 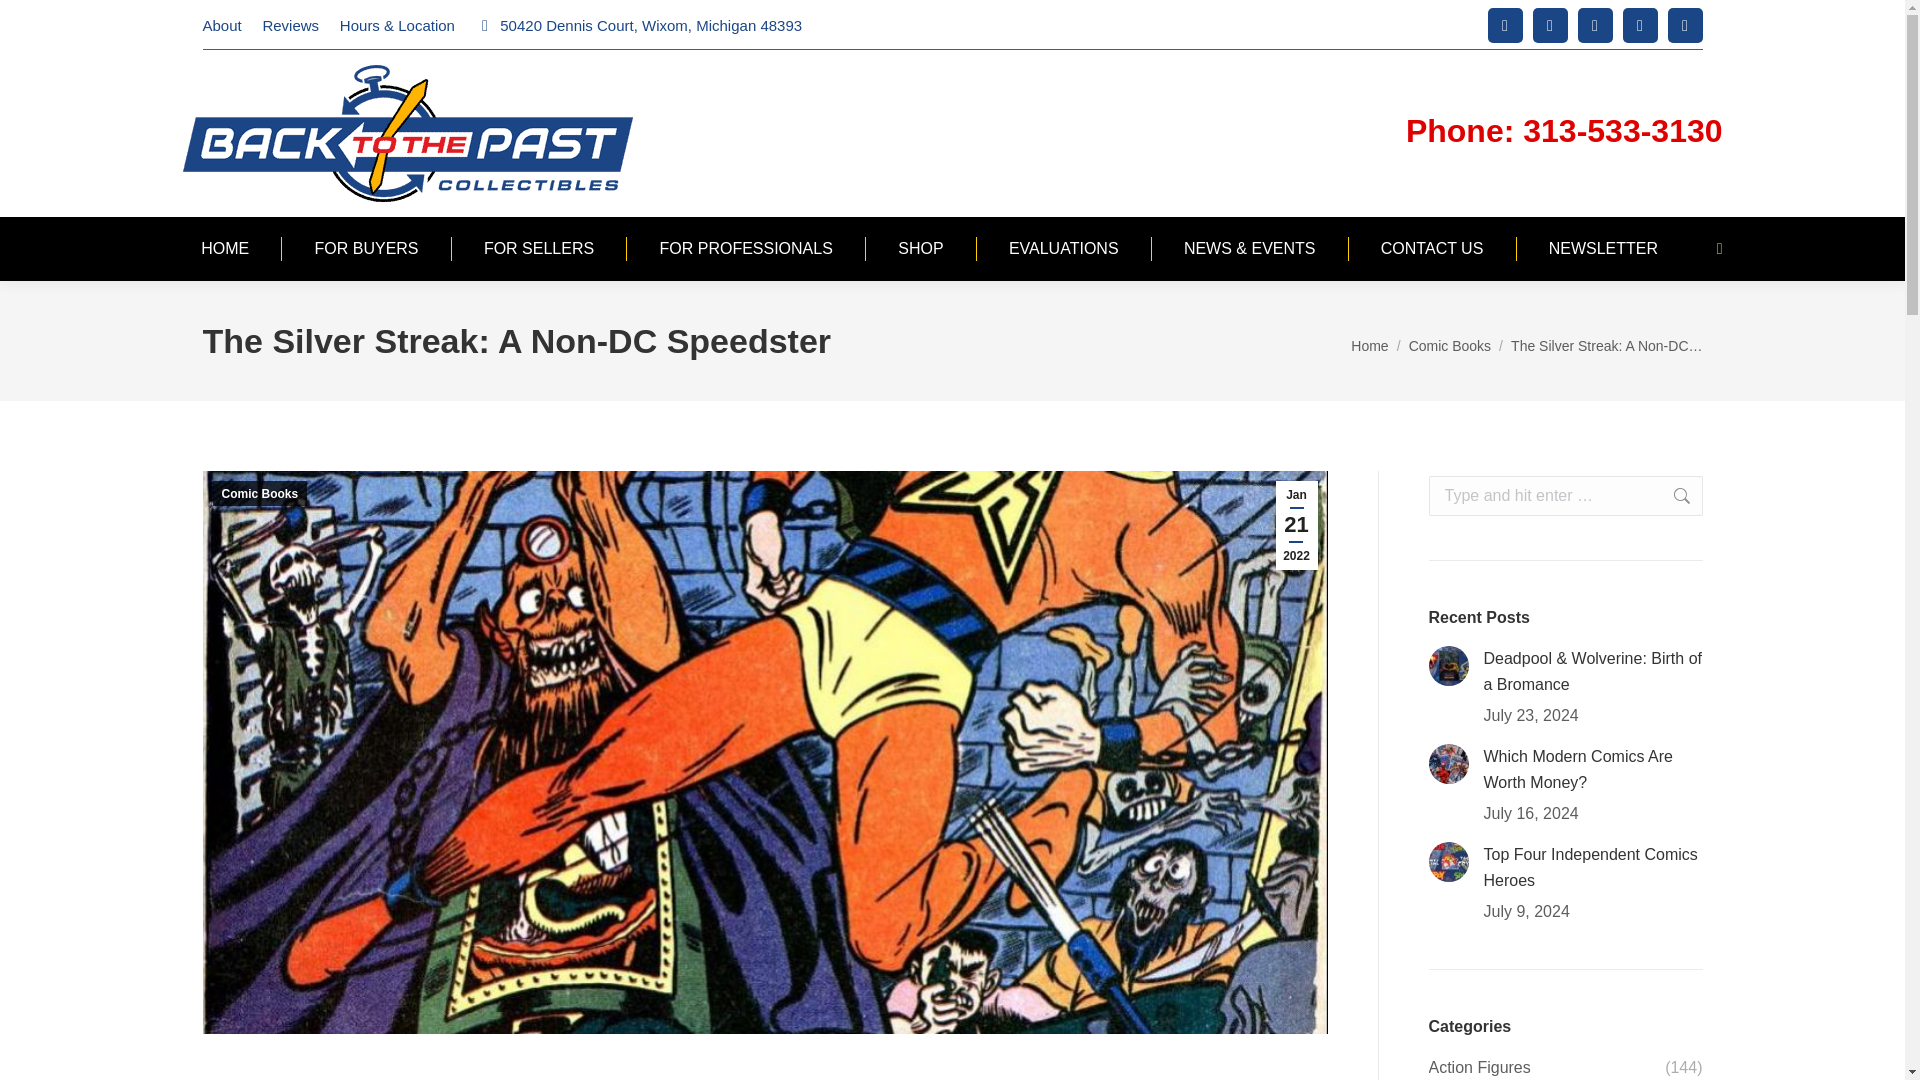 I want to click on 50420 Dennis Court, Wixom, Michigan 48393, so click(x=638, y=24).